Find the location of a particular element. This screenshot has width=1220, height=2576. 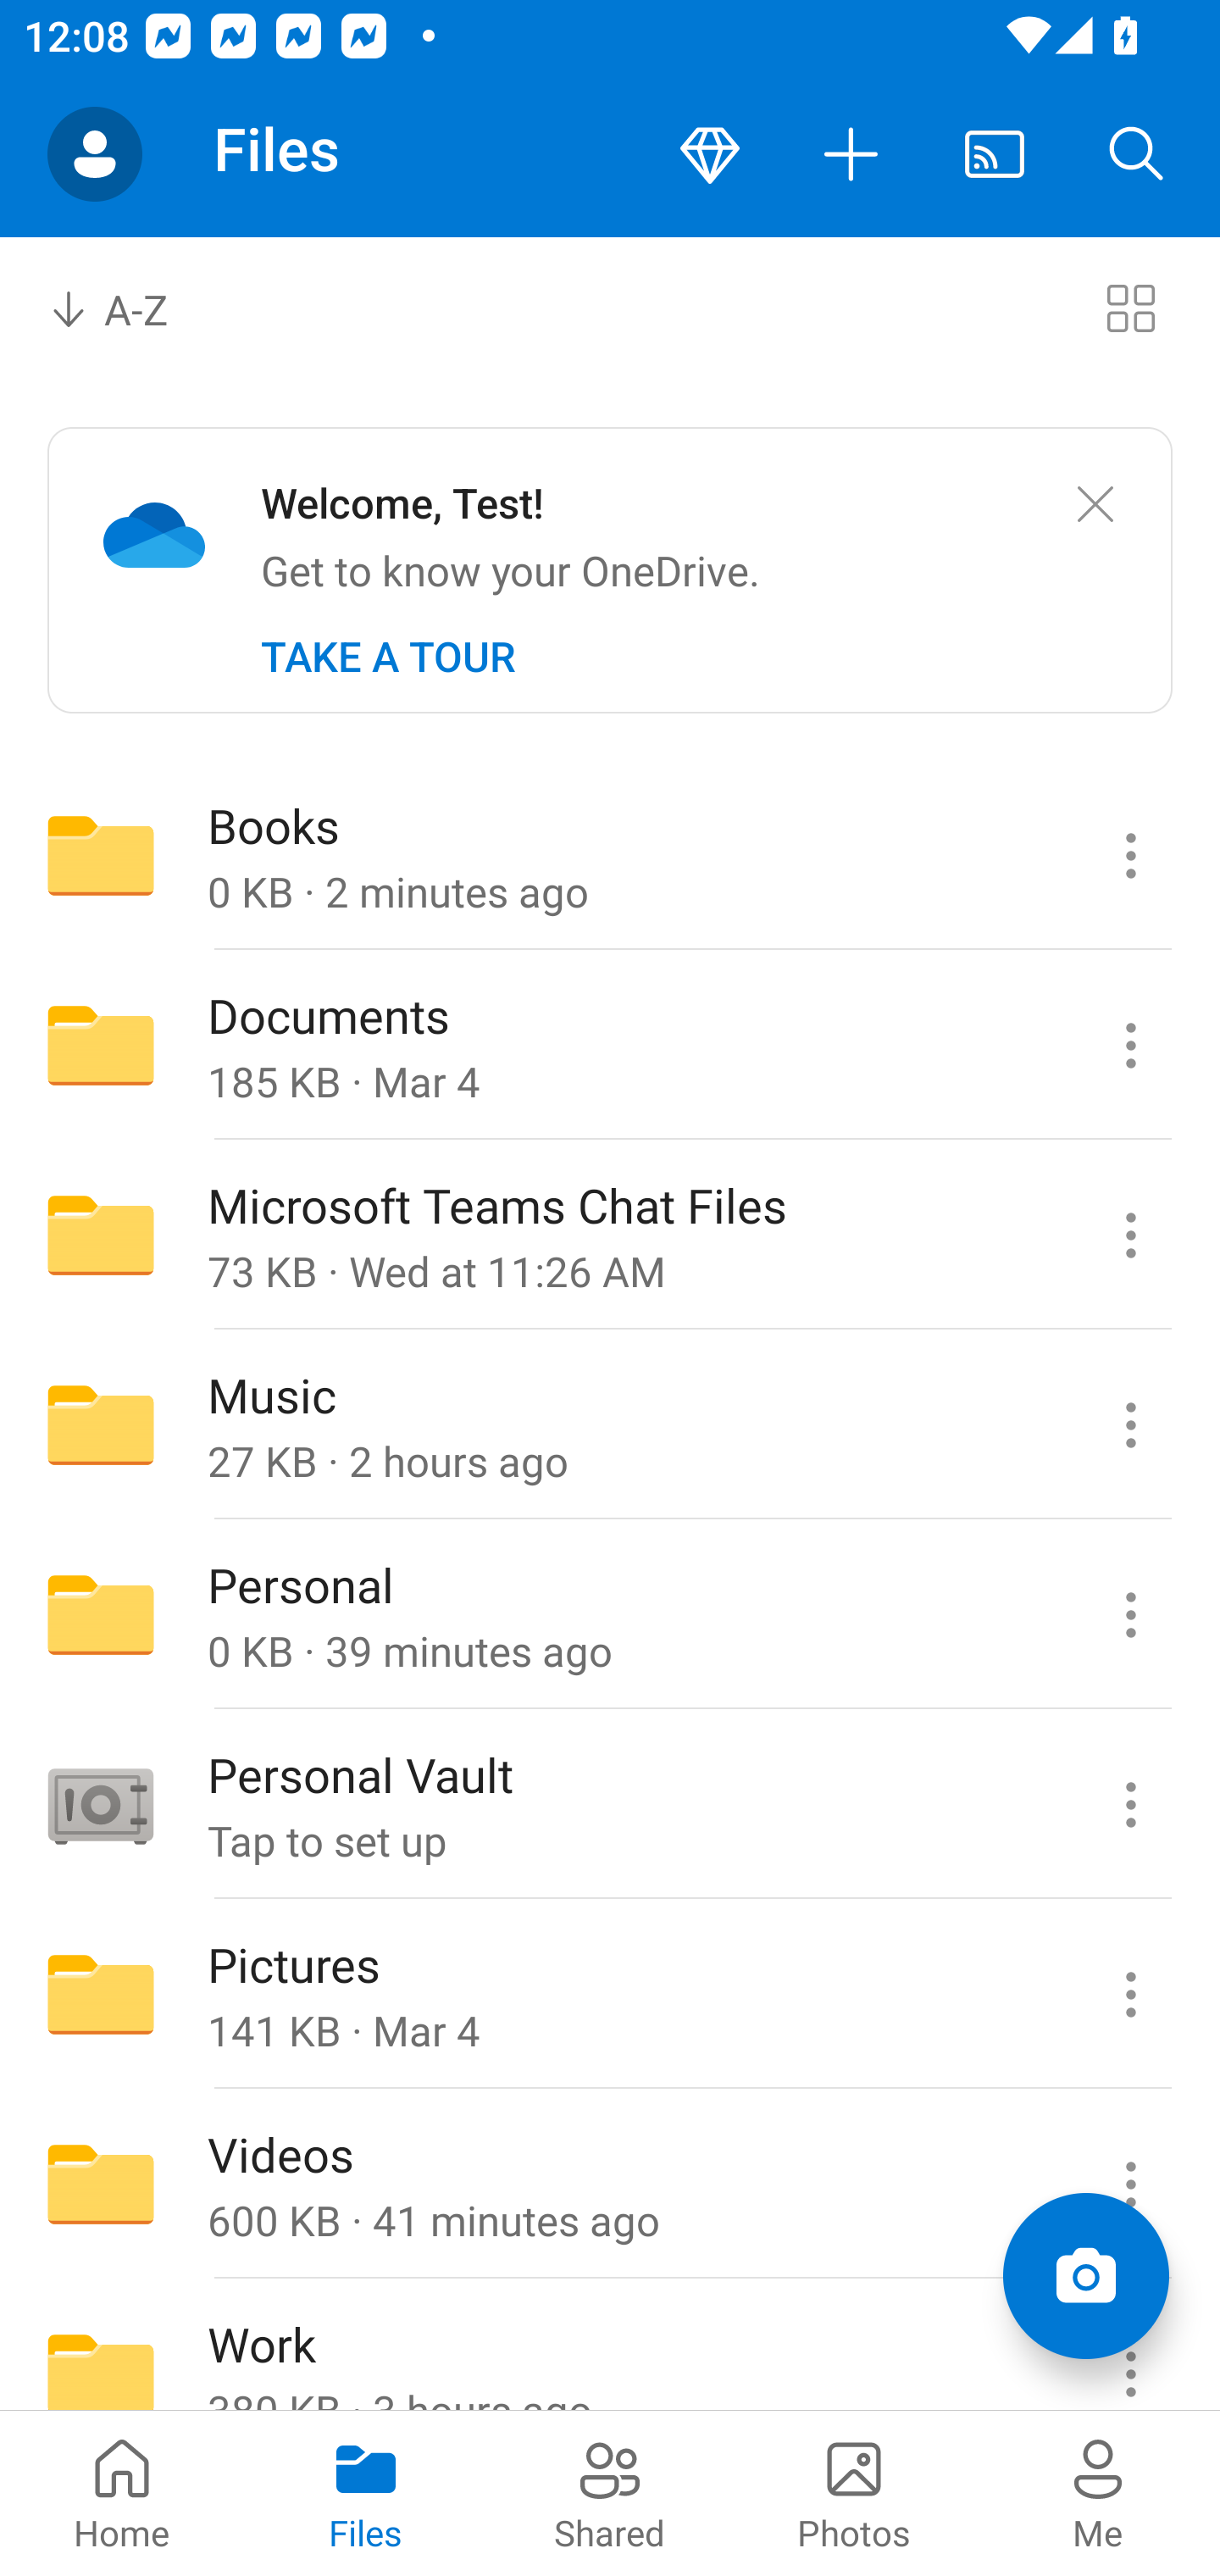

Home pivot Home is located at coordinates (122, 2493).